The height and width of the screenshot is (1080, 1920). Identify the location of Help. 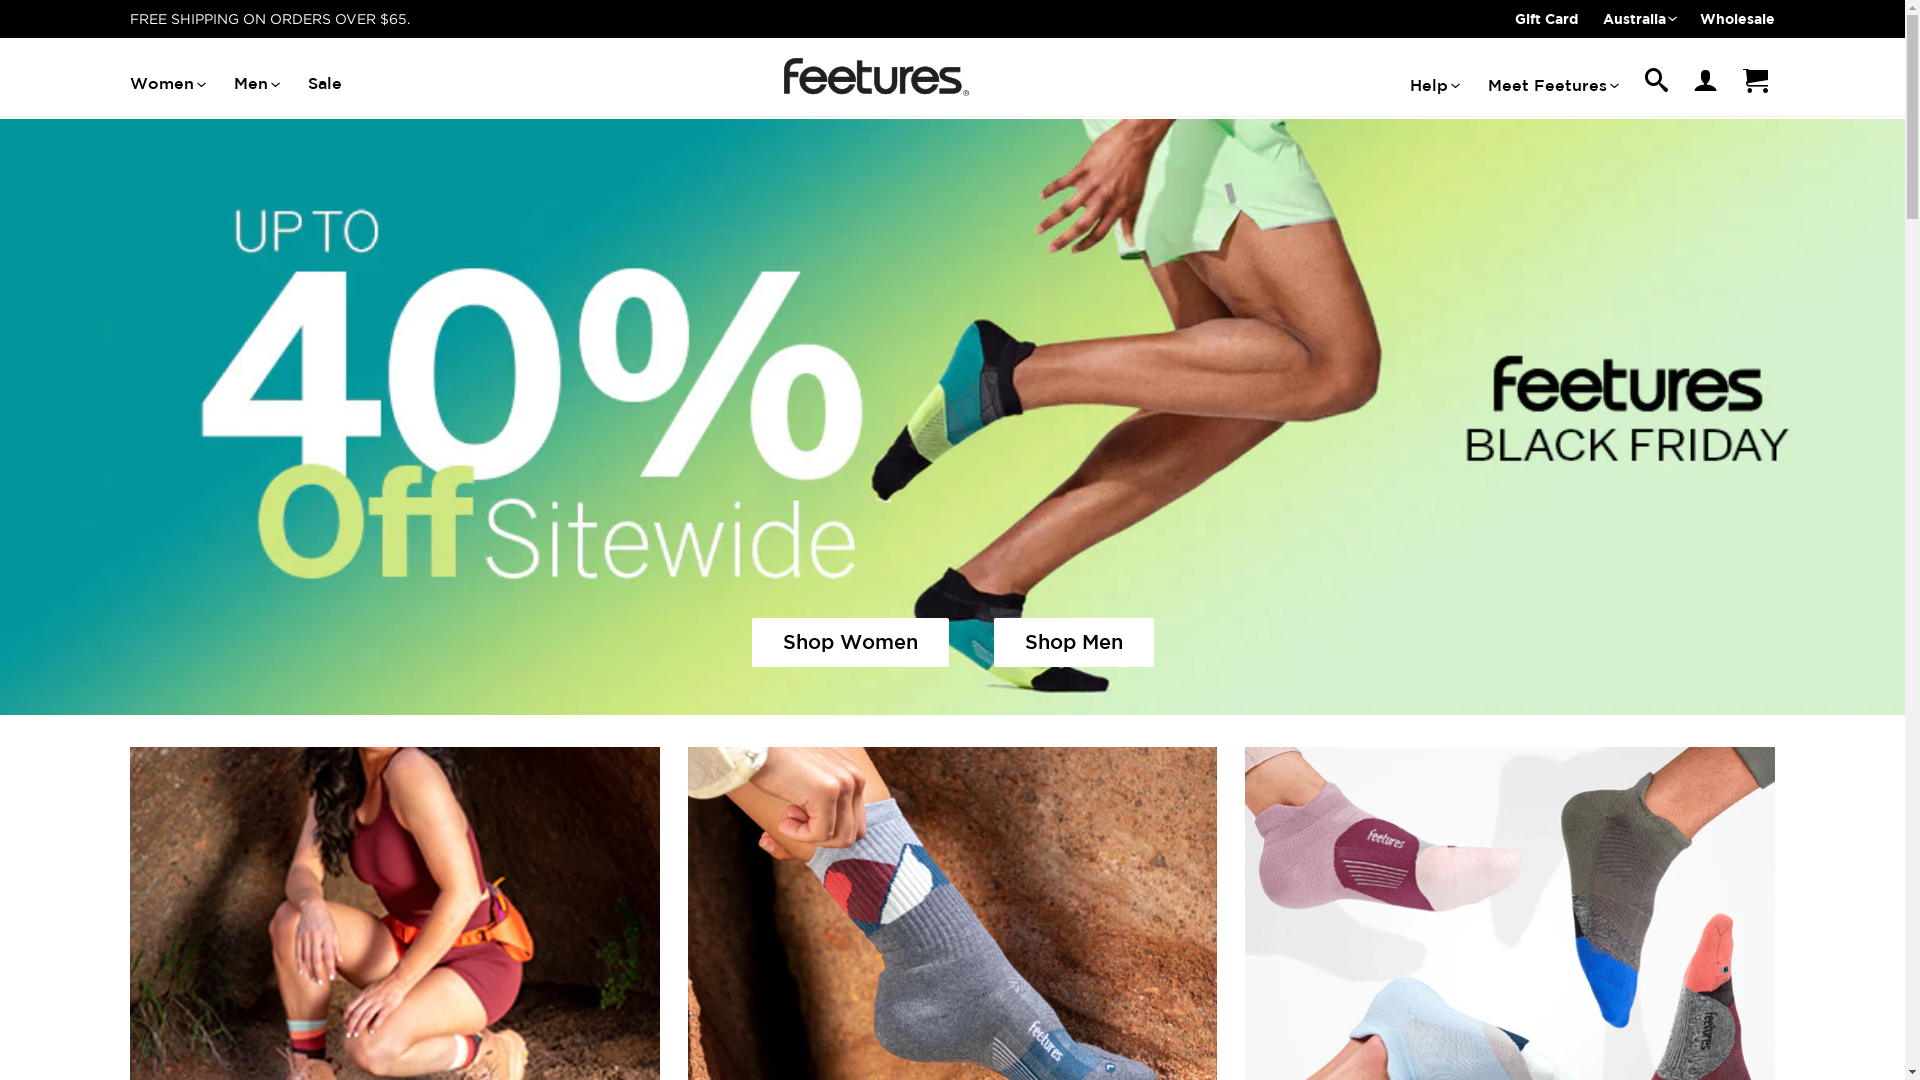
(1434, 86).